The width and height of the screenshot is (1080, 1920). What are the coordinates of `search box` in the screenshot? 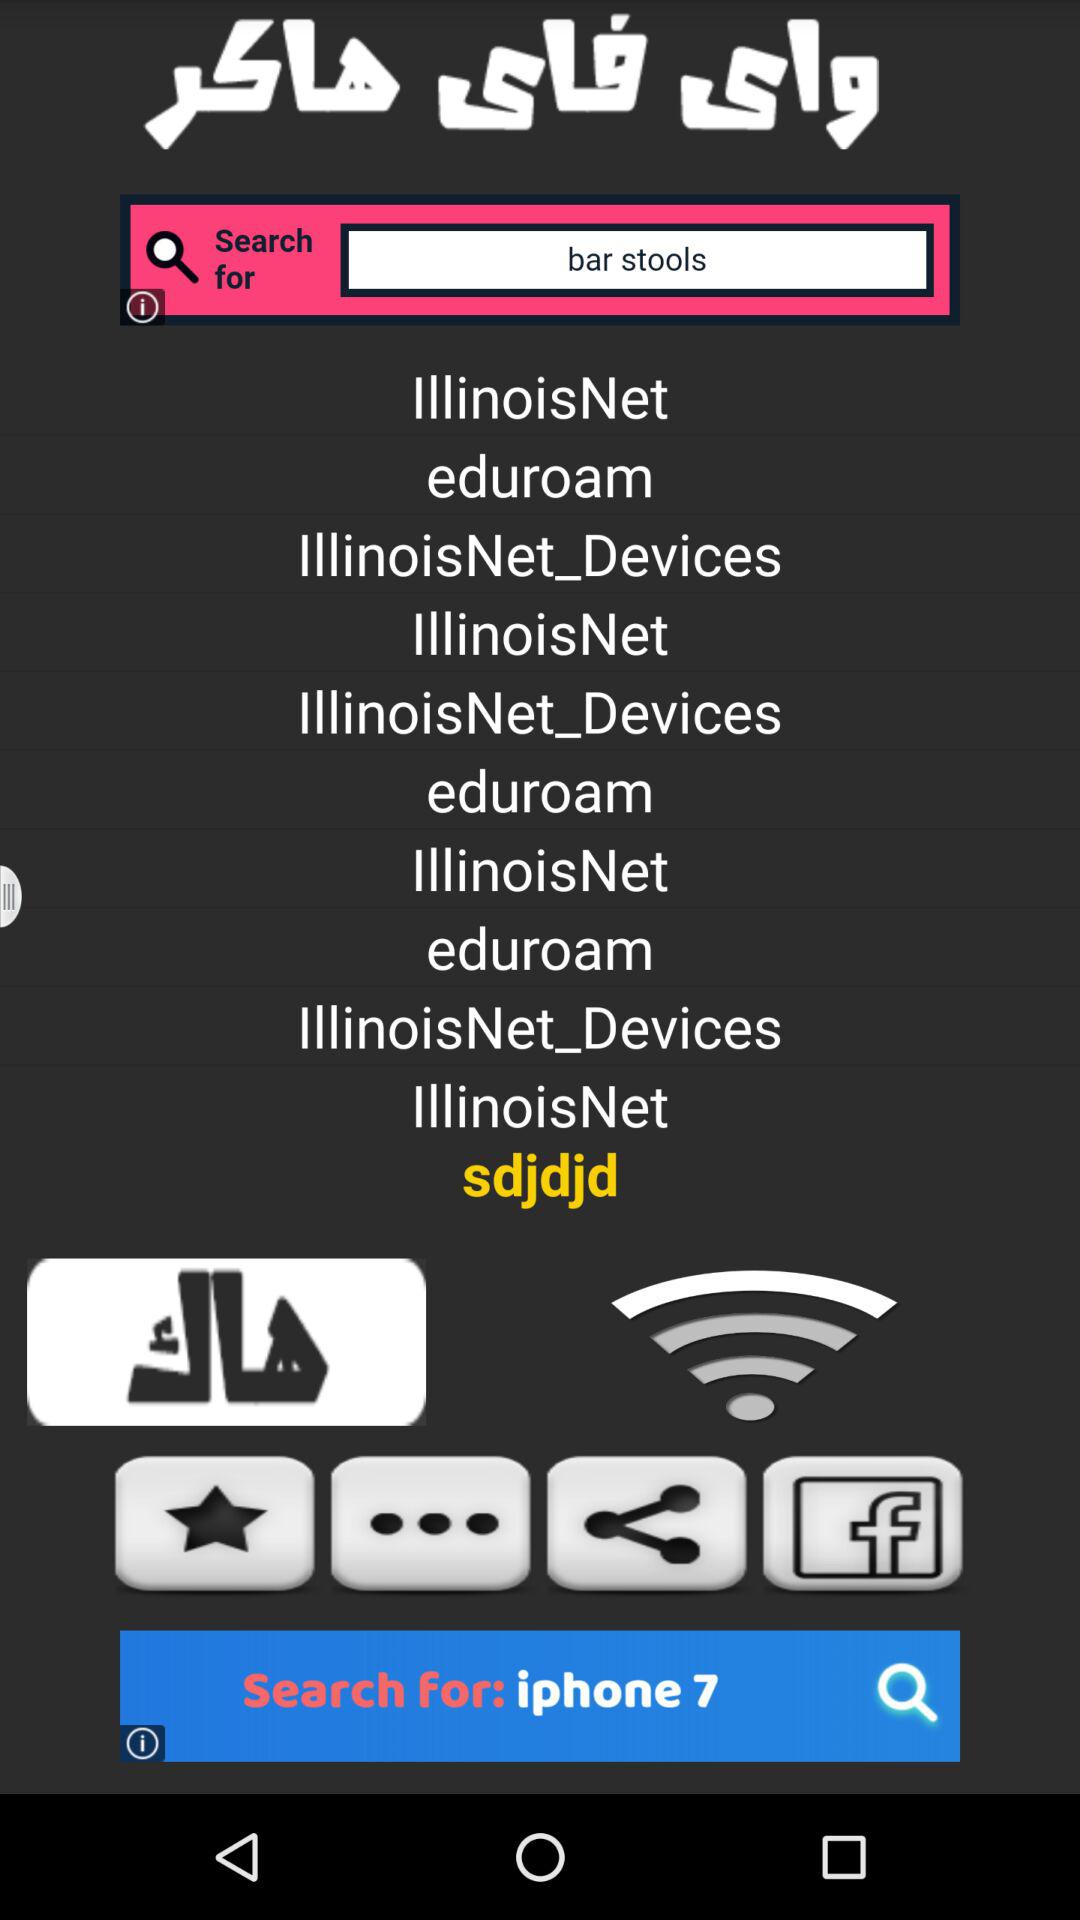 It's located at (540, 260).